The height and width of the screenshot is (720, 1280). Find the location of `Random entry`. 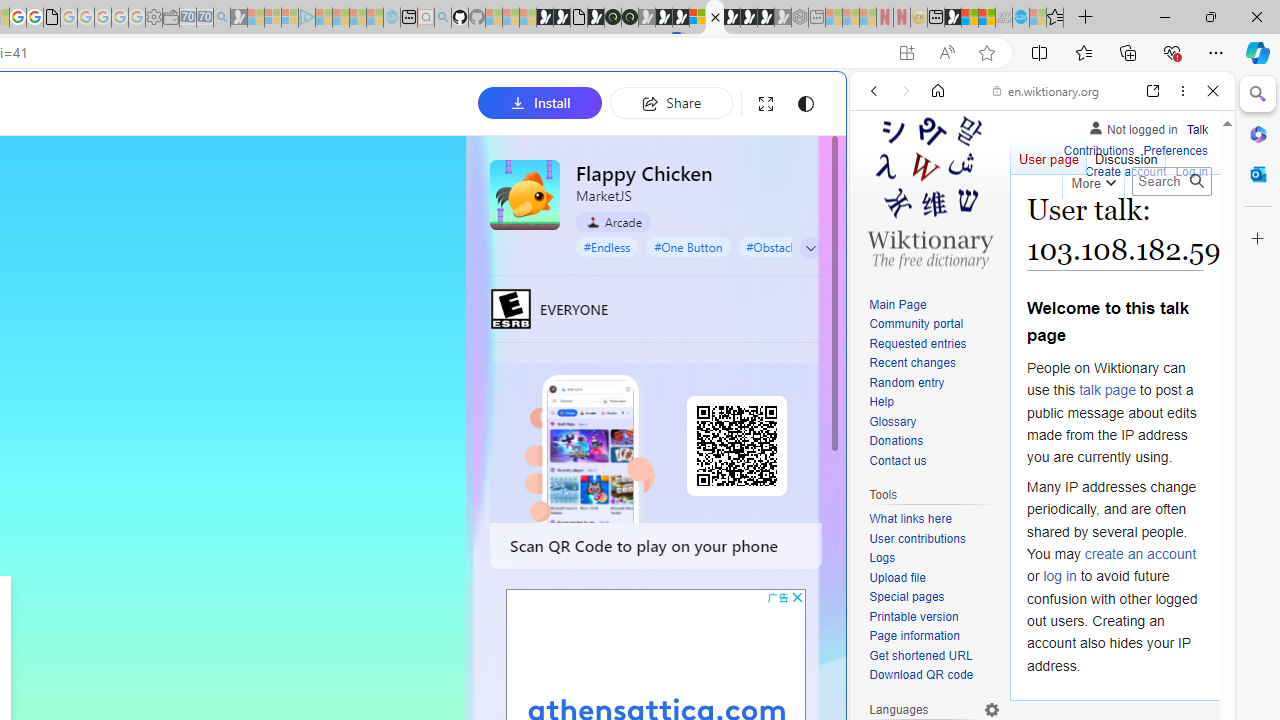

Random entry is located at coordinates (934, 382).